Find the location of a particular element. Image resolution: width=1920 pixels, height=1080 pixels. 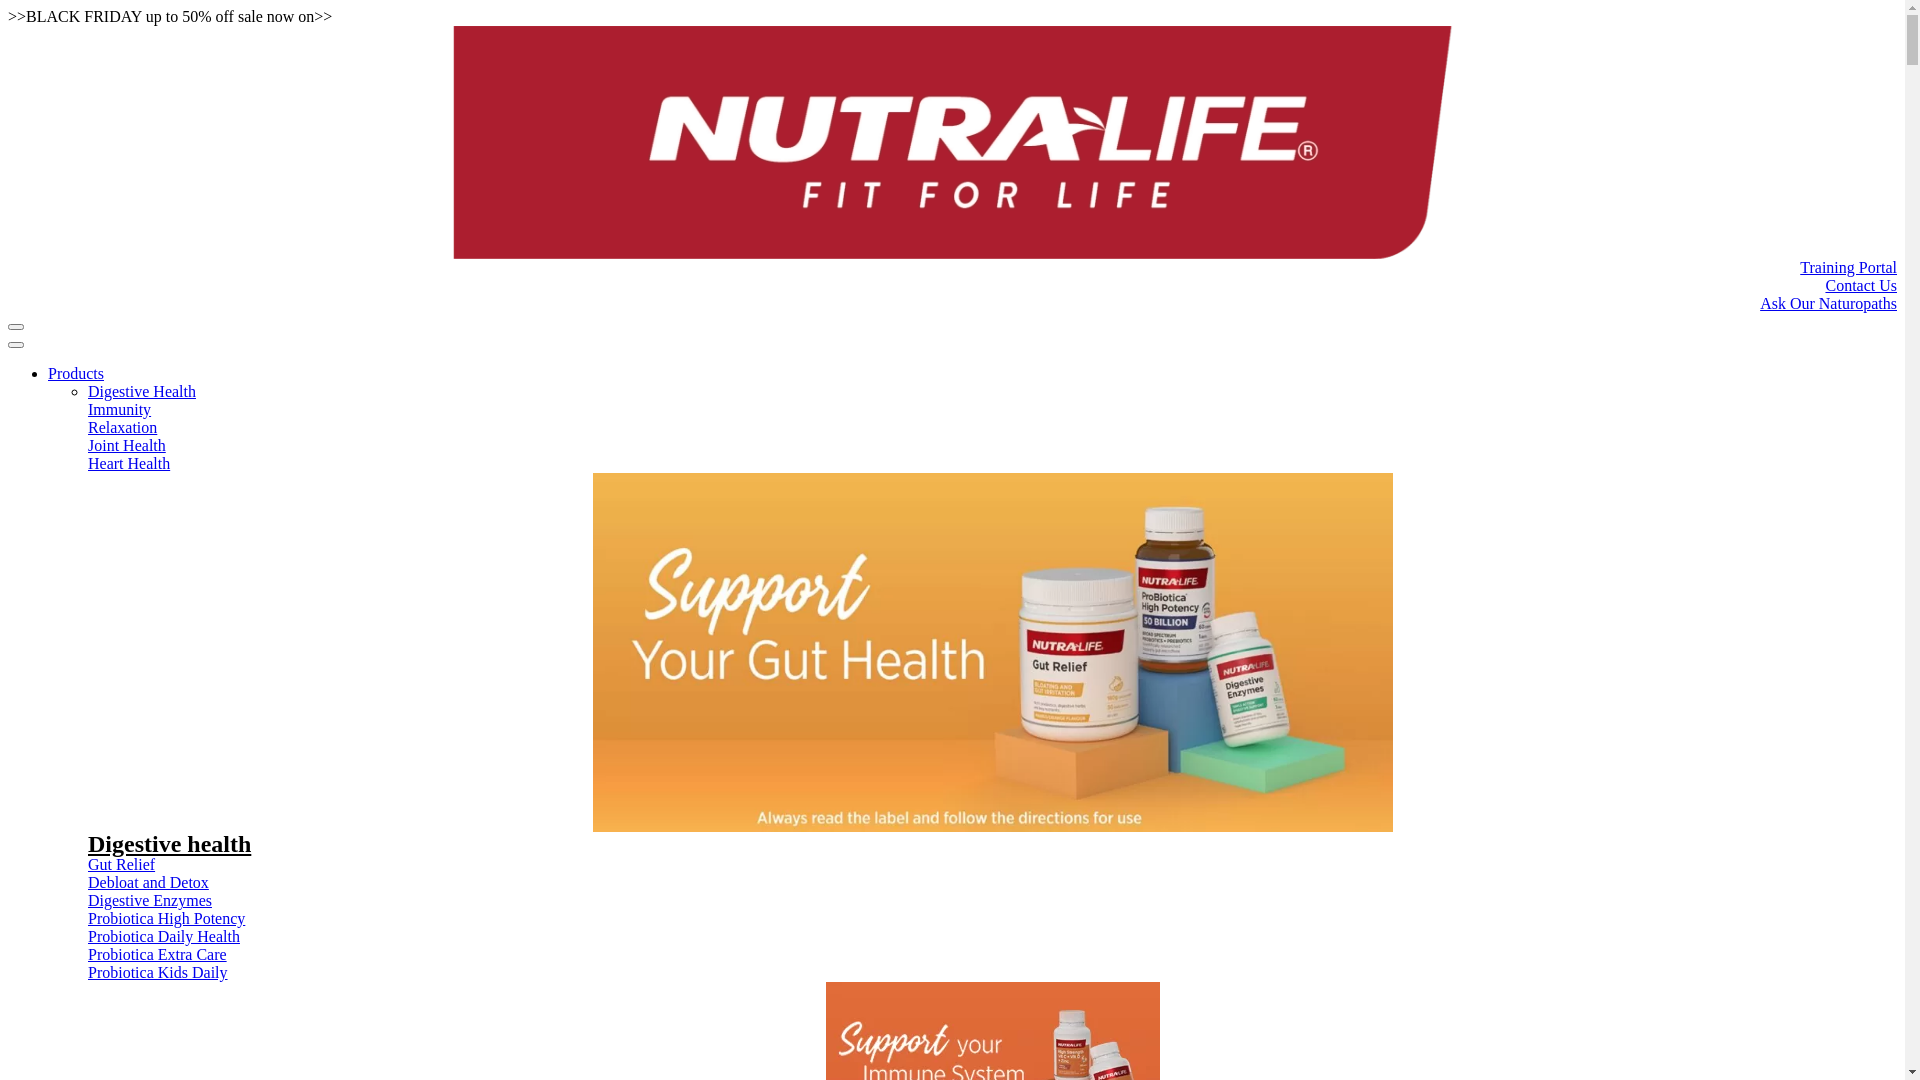

Digestive health is located at coordinates (170, 844).